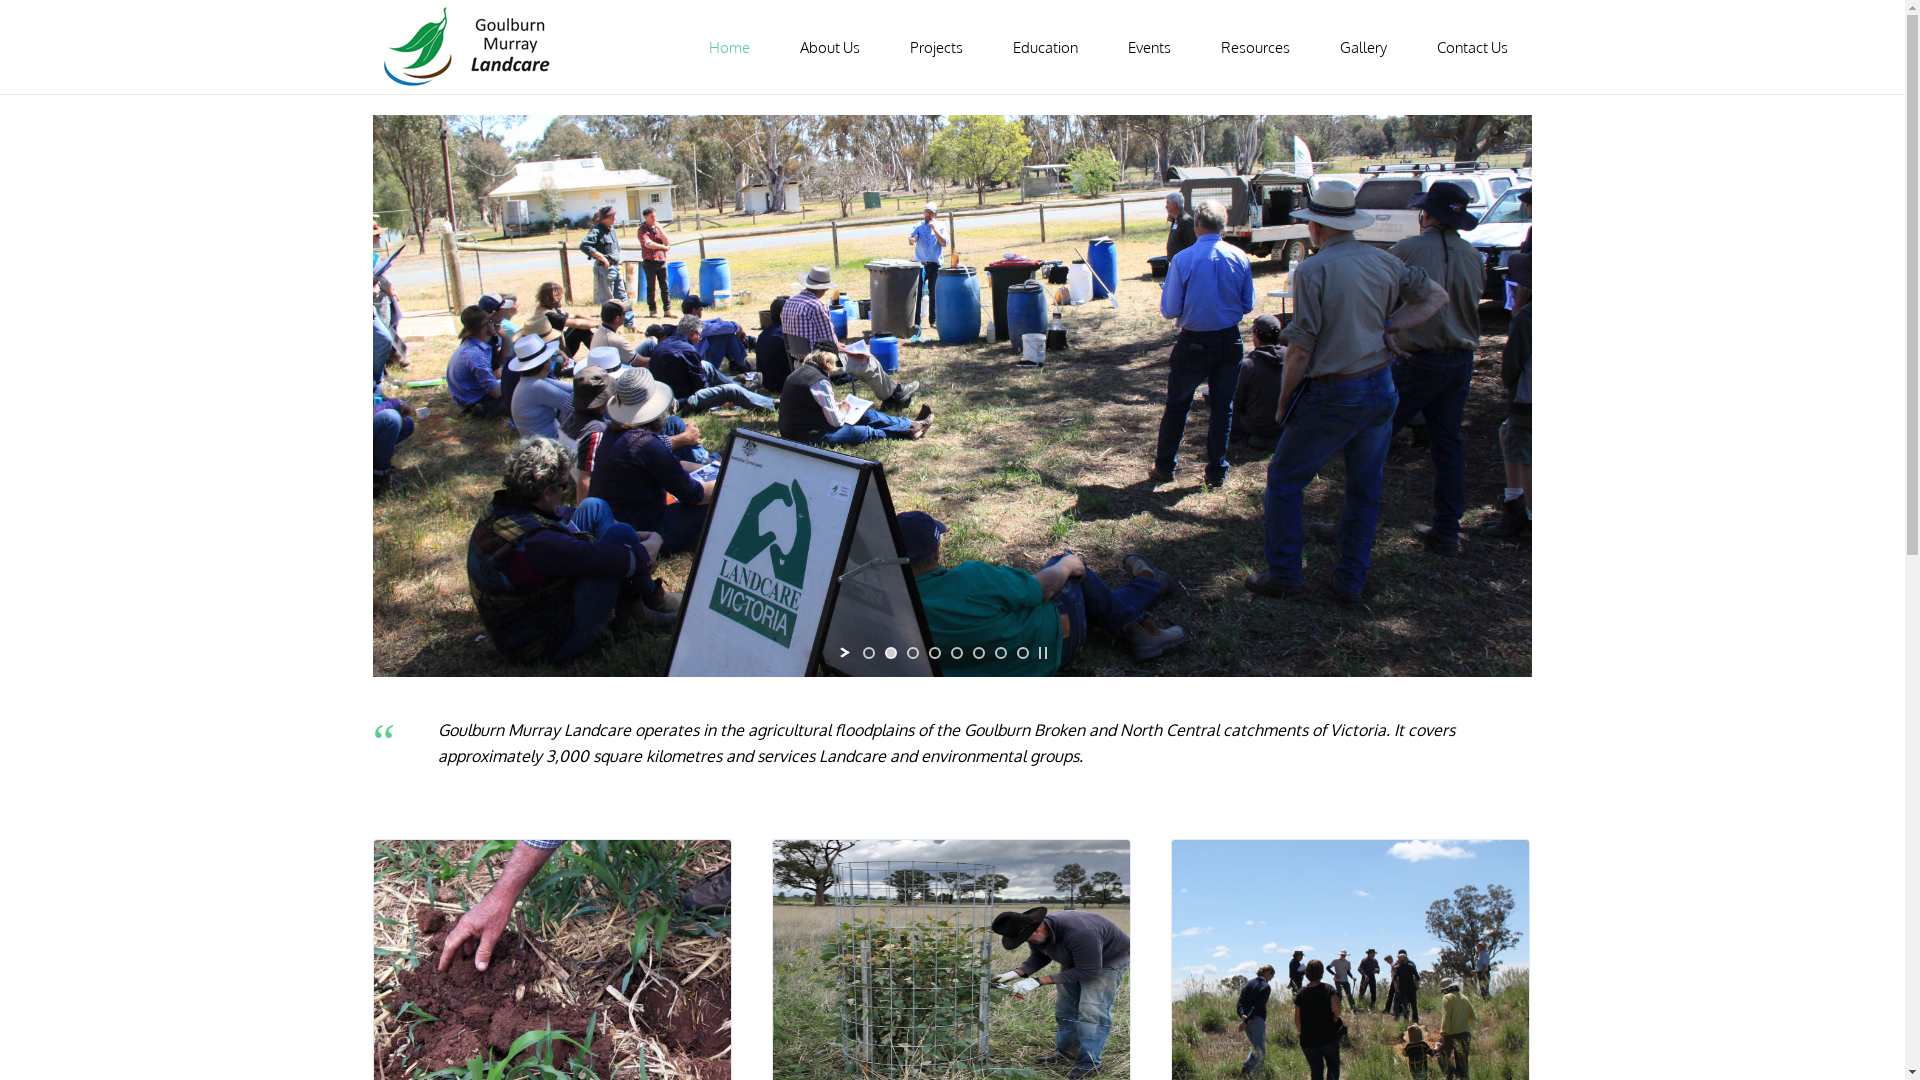  Describe the element at coordinates (1148, 48) in the screenshot. I see `Events` at that location.